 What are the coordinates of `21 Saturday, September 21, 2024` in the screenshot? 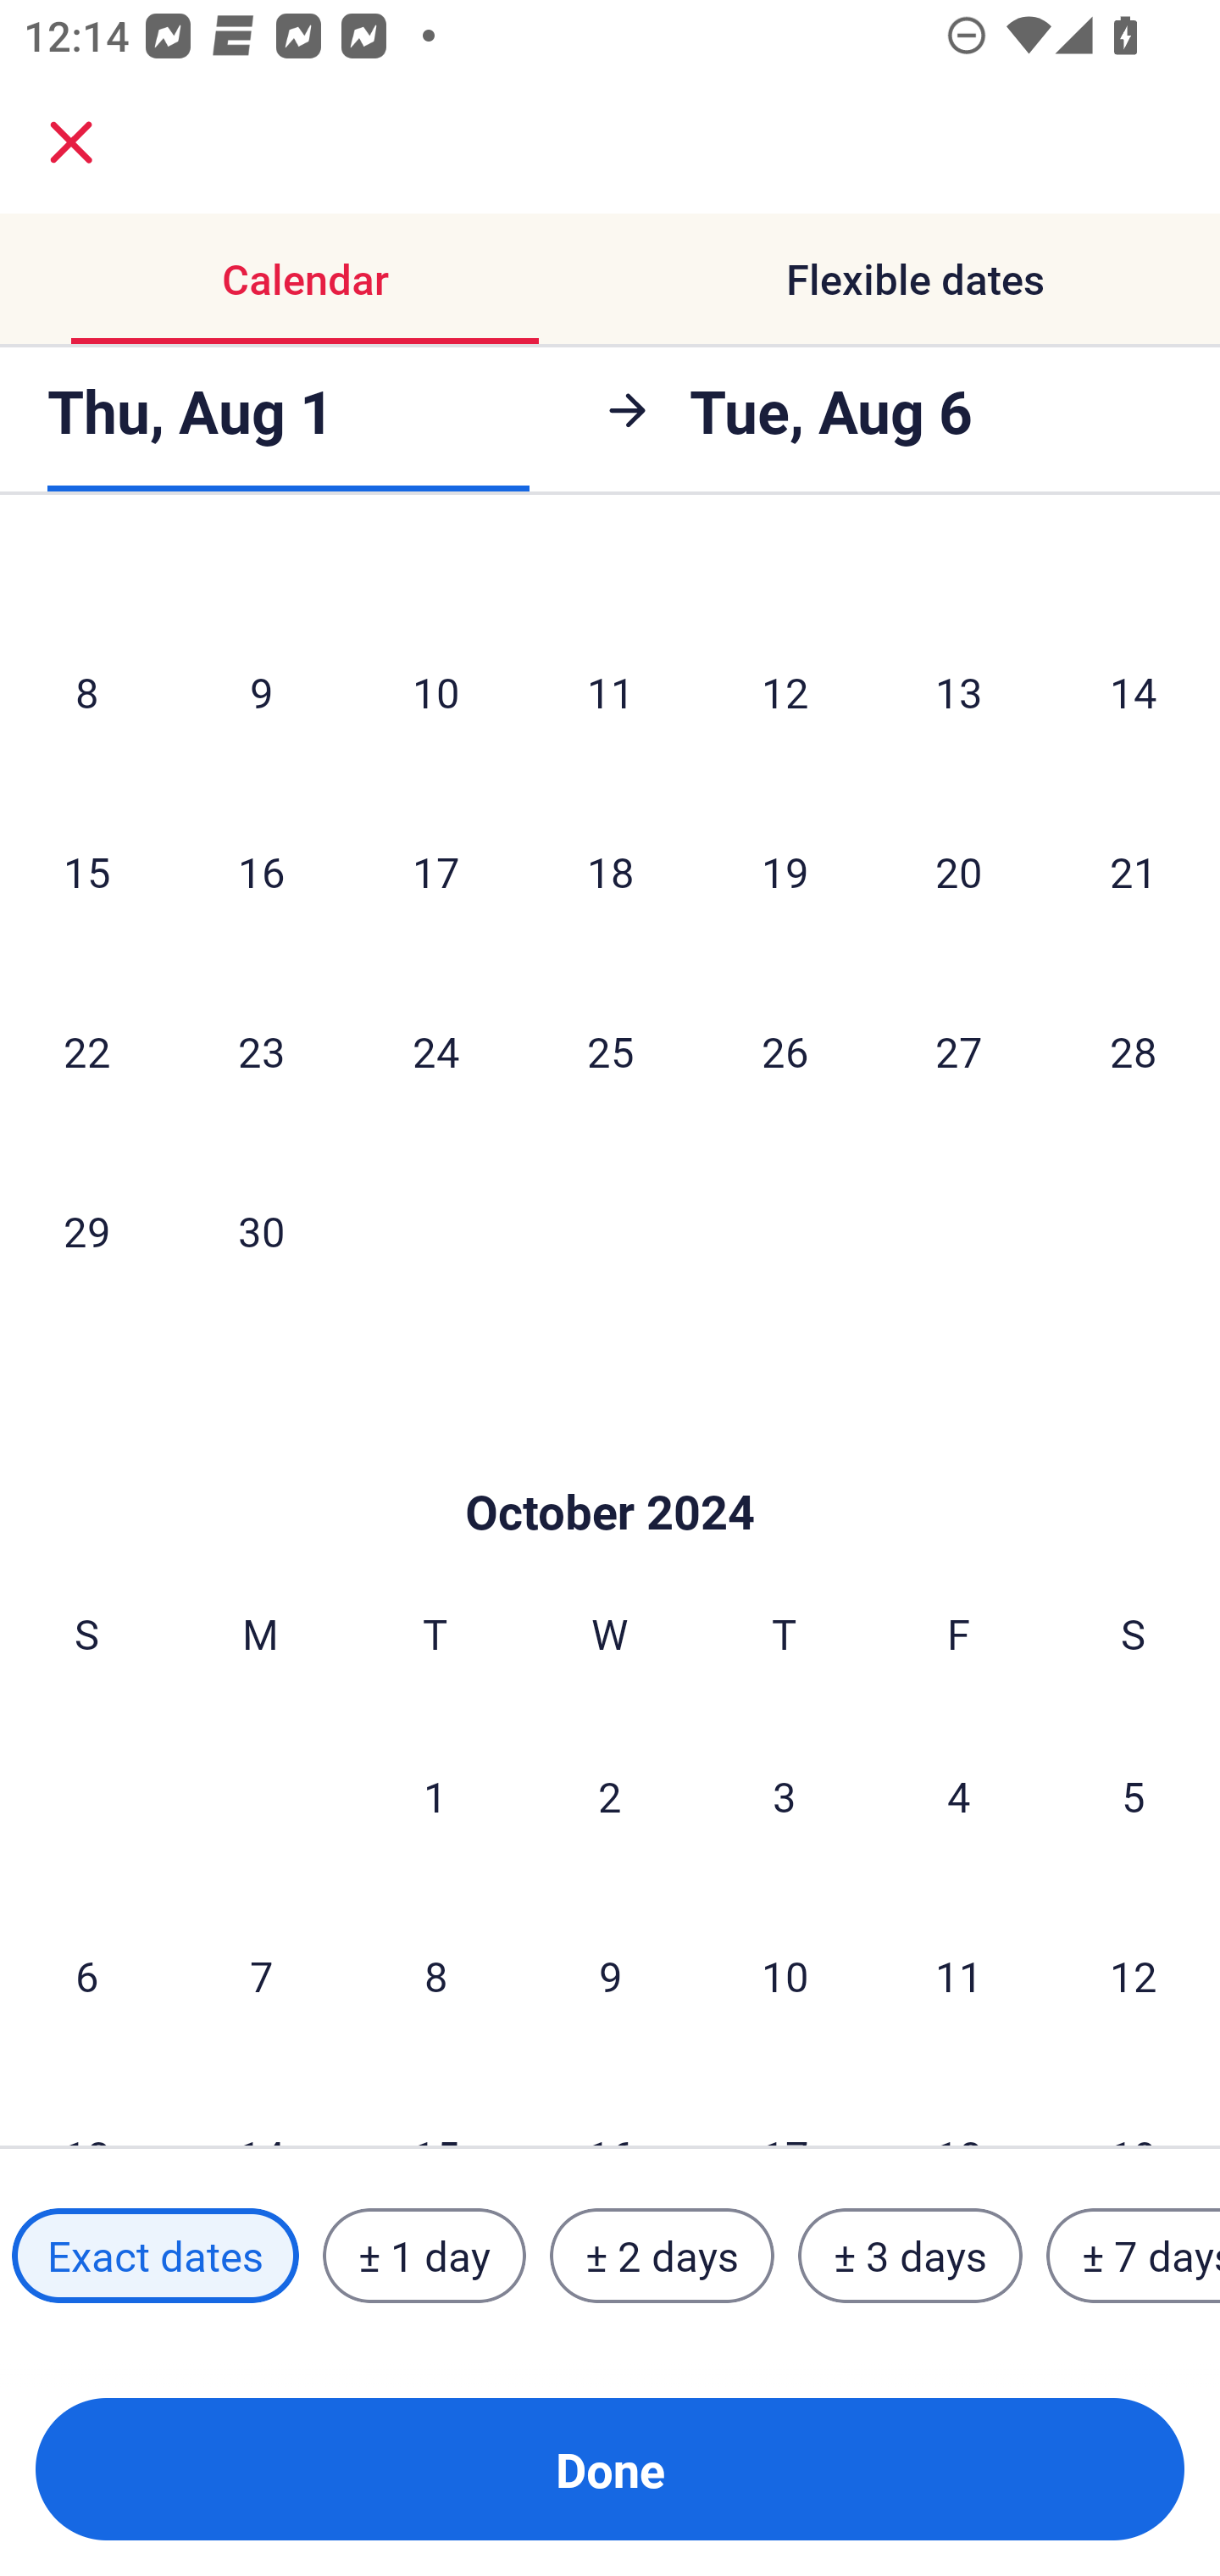 It's located at (1134, 871).